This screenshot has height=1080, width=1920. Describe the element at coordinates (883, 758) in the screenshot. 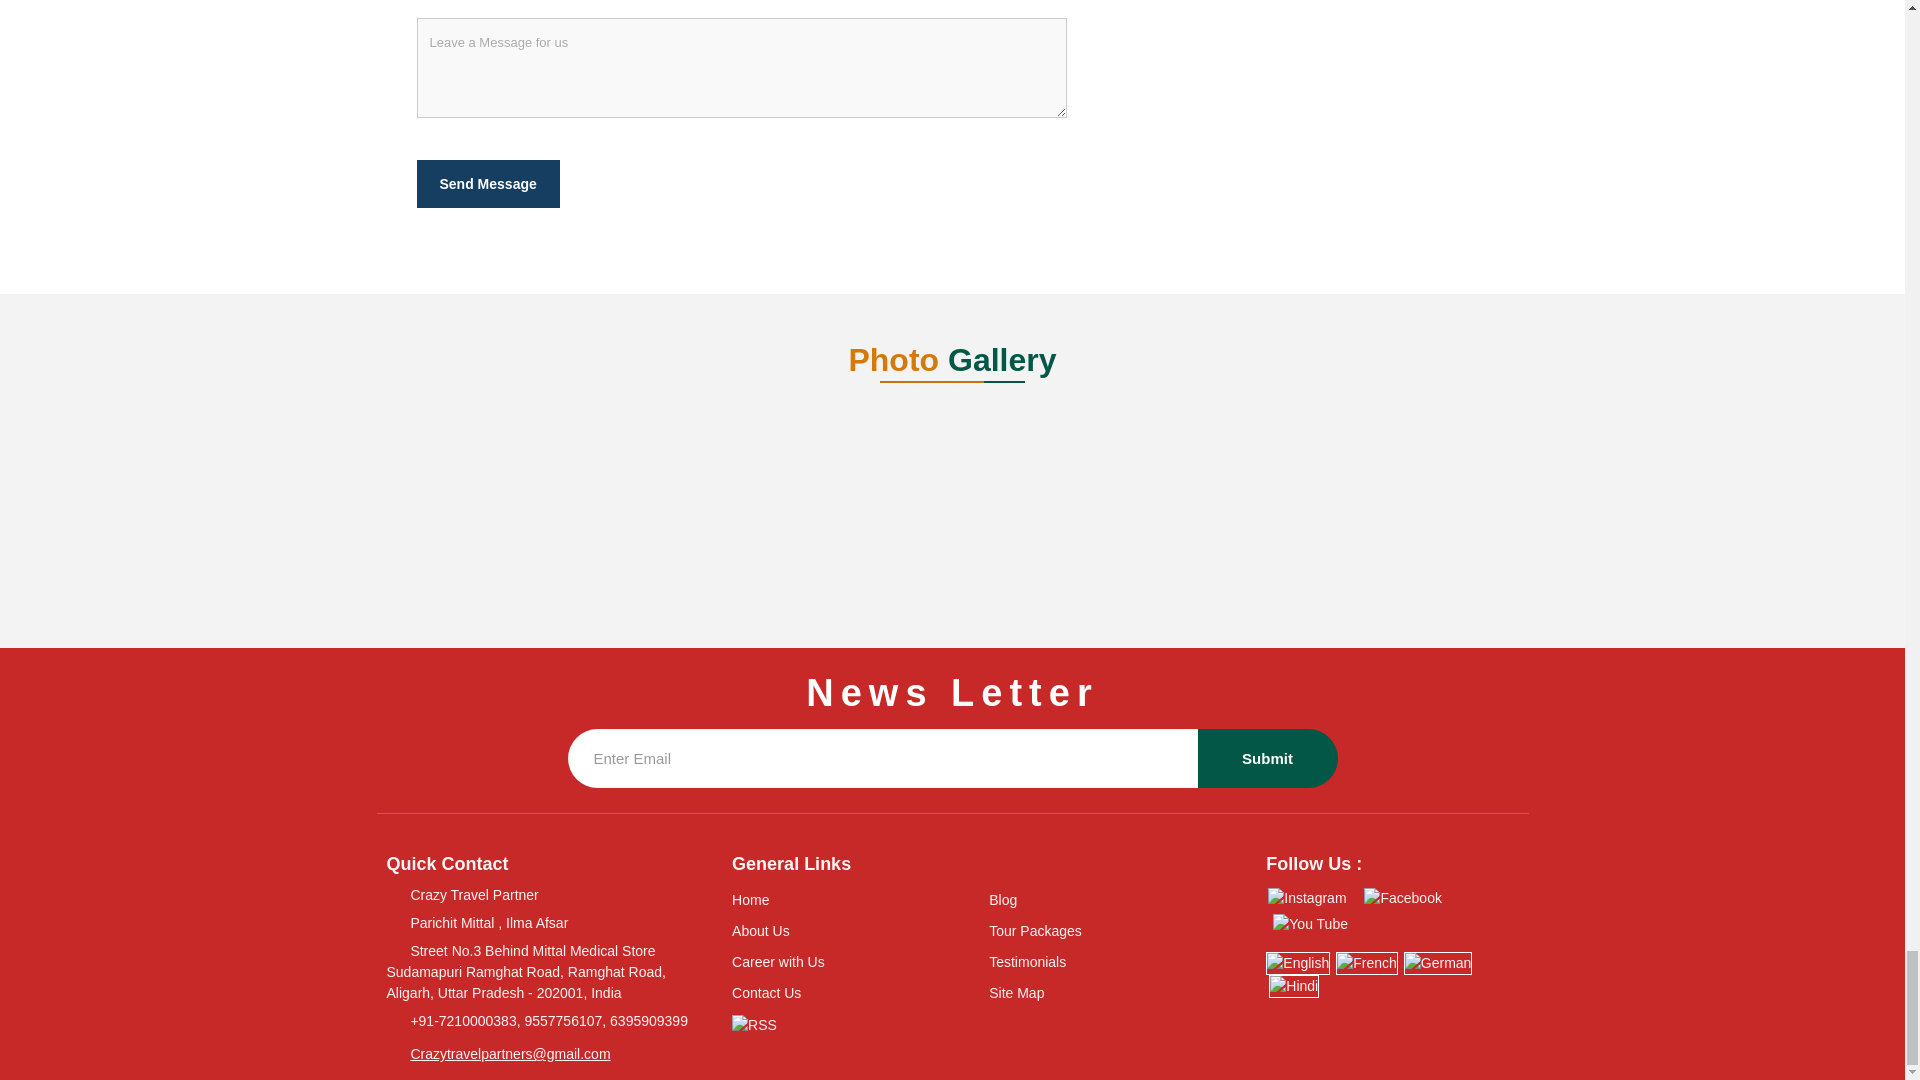

I see `Enter Email` at that location.